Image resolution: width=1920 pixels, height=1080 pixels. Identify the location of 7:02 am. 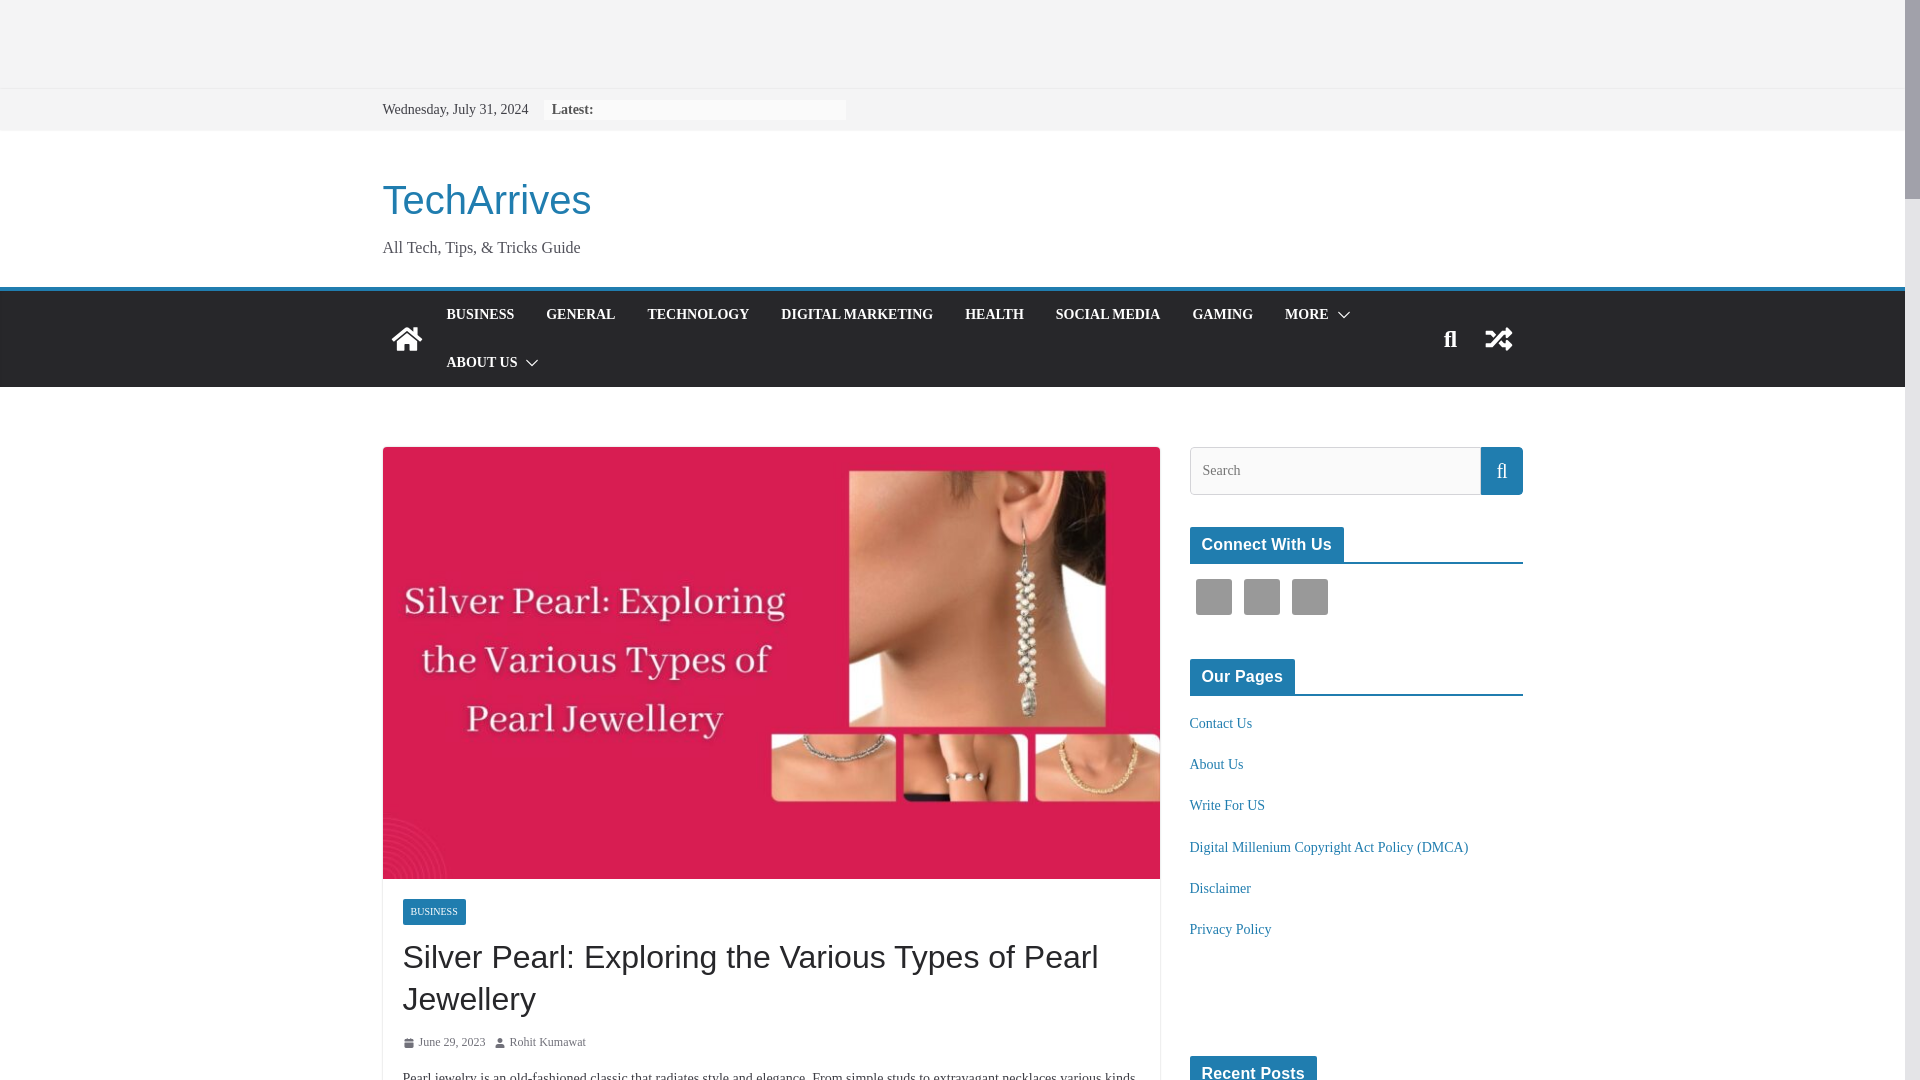
(443, 1043).